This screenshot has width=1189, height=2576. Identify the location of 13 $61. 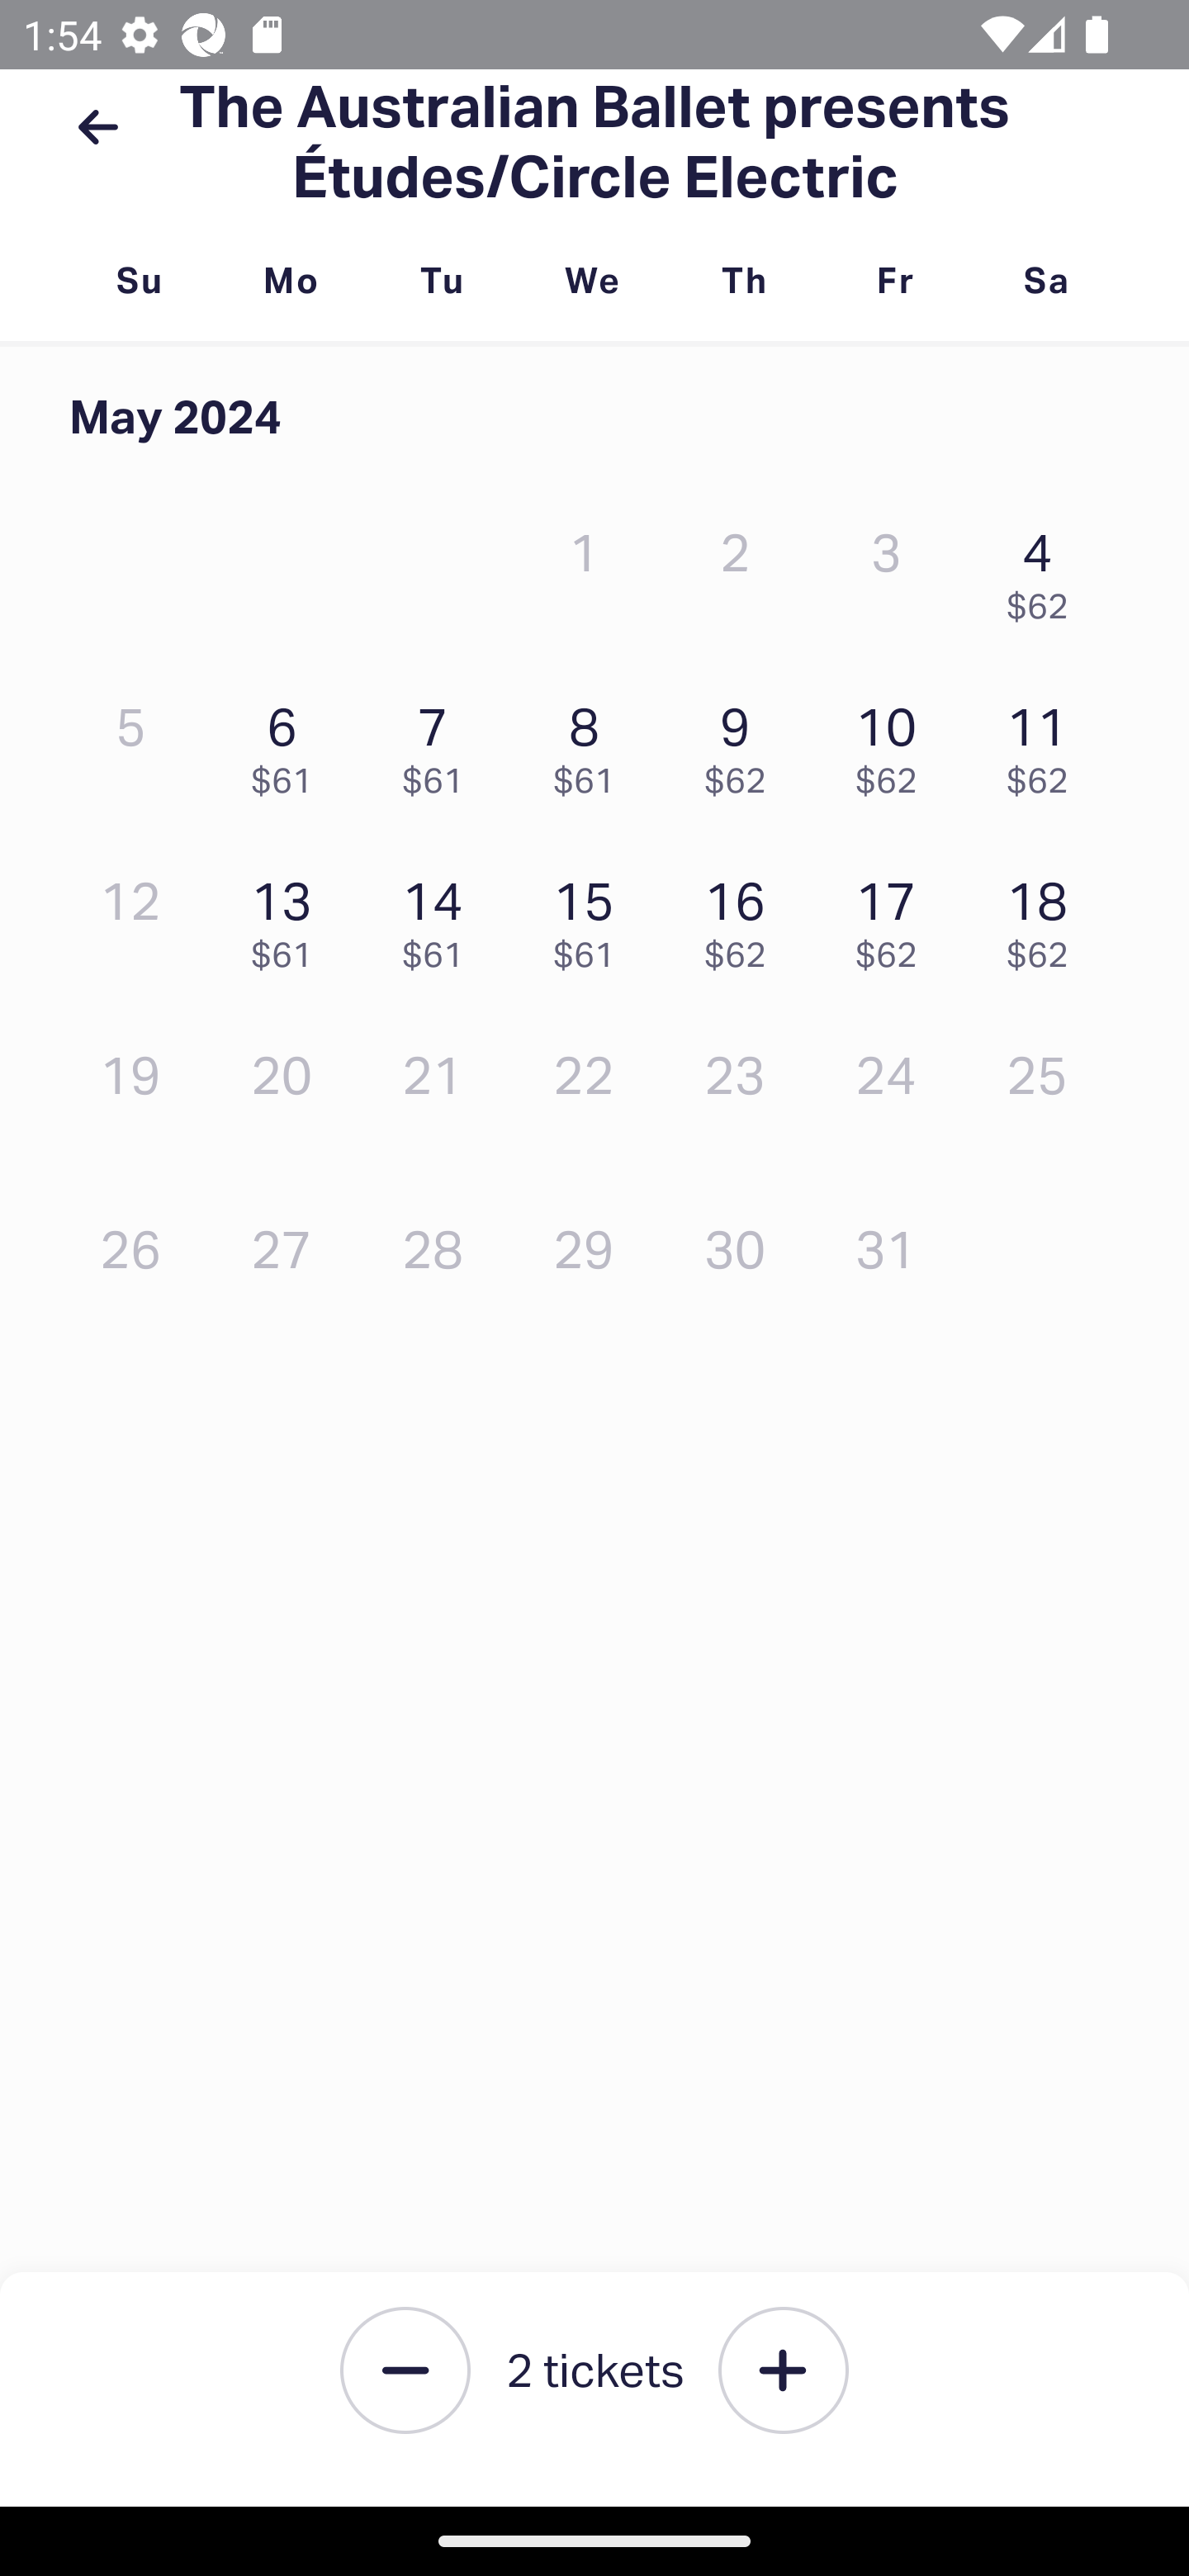
(290, 916).